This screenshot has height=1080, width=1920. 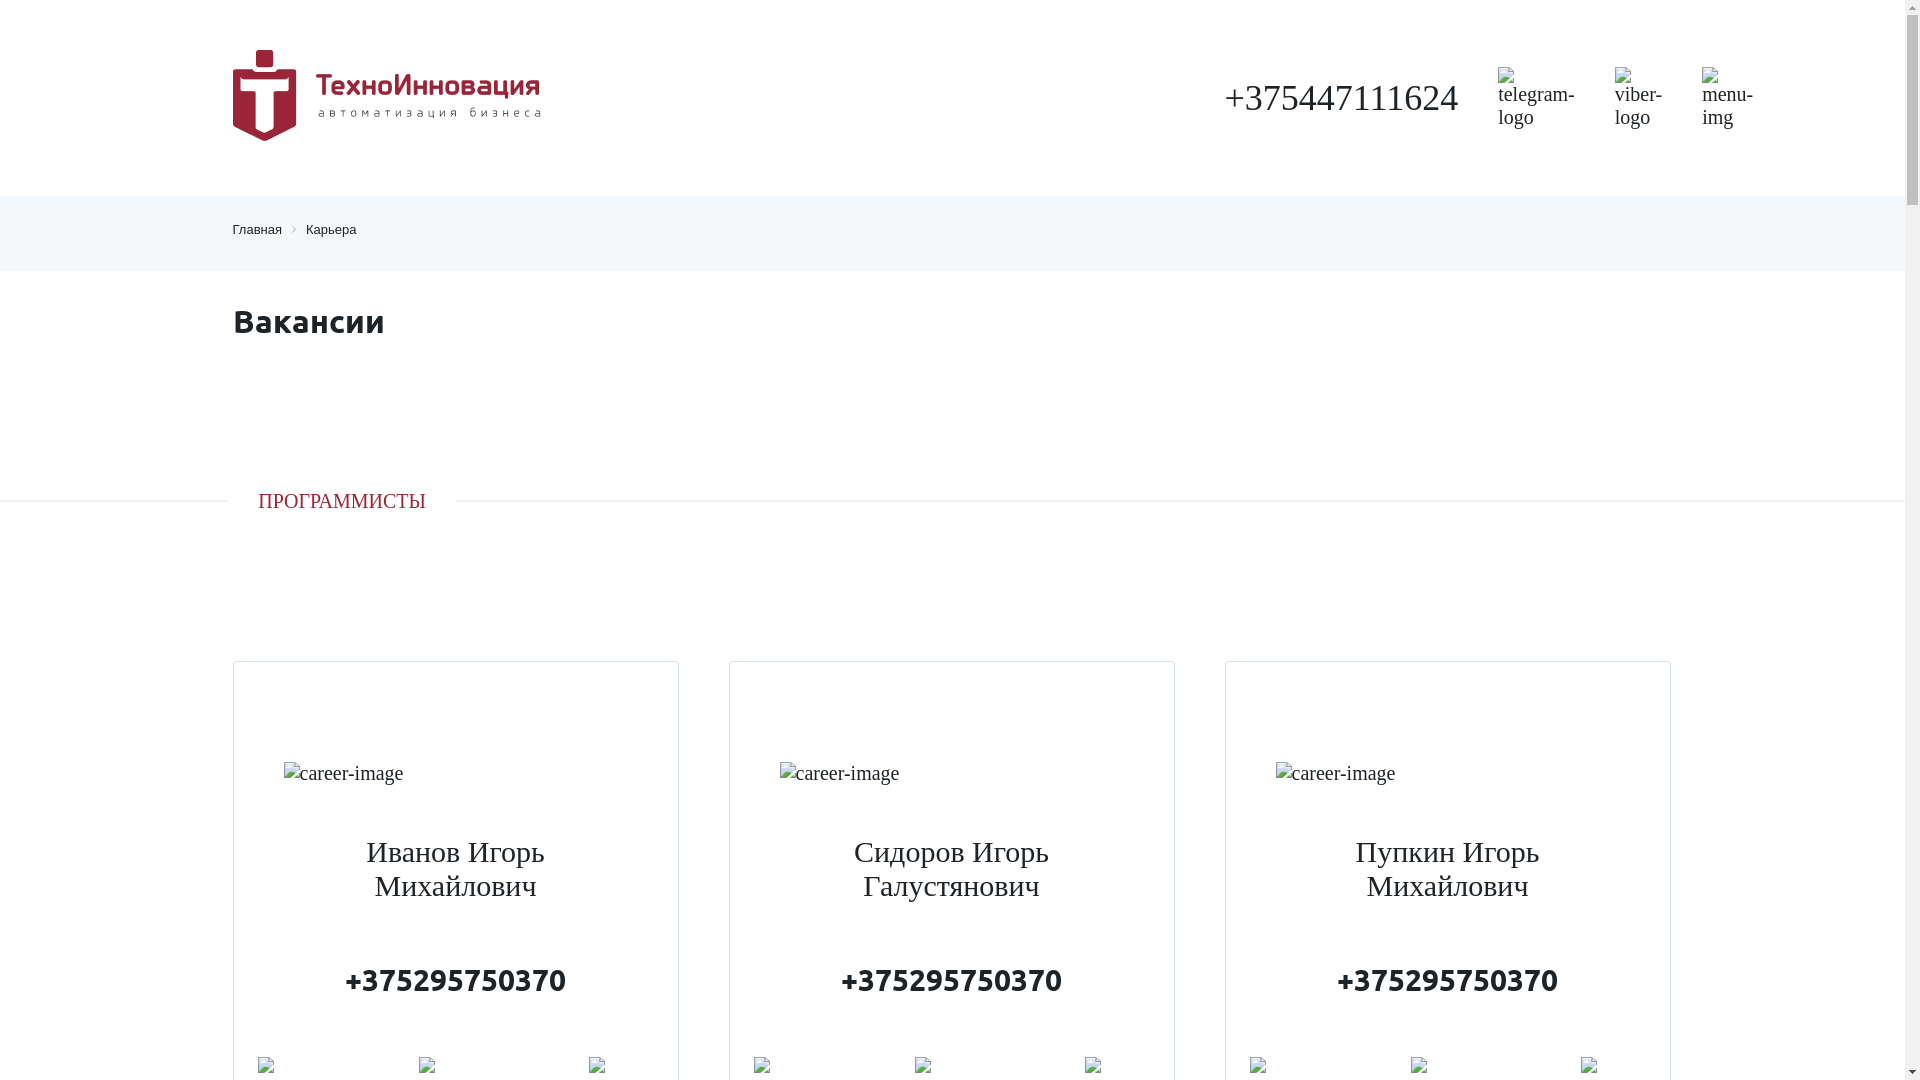 What do you see at coordinates (1341, 98) in the screenshot?
I see `+375447111624` at bounding box center [1341, 98].